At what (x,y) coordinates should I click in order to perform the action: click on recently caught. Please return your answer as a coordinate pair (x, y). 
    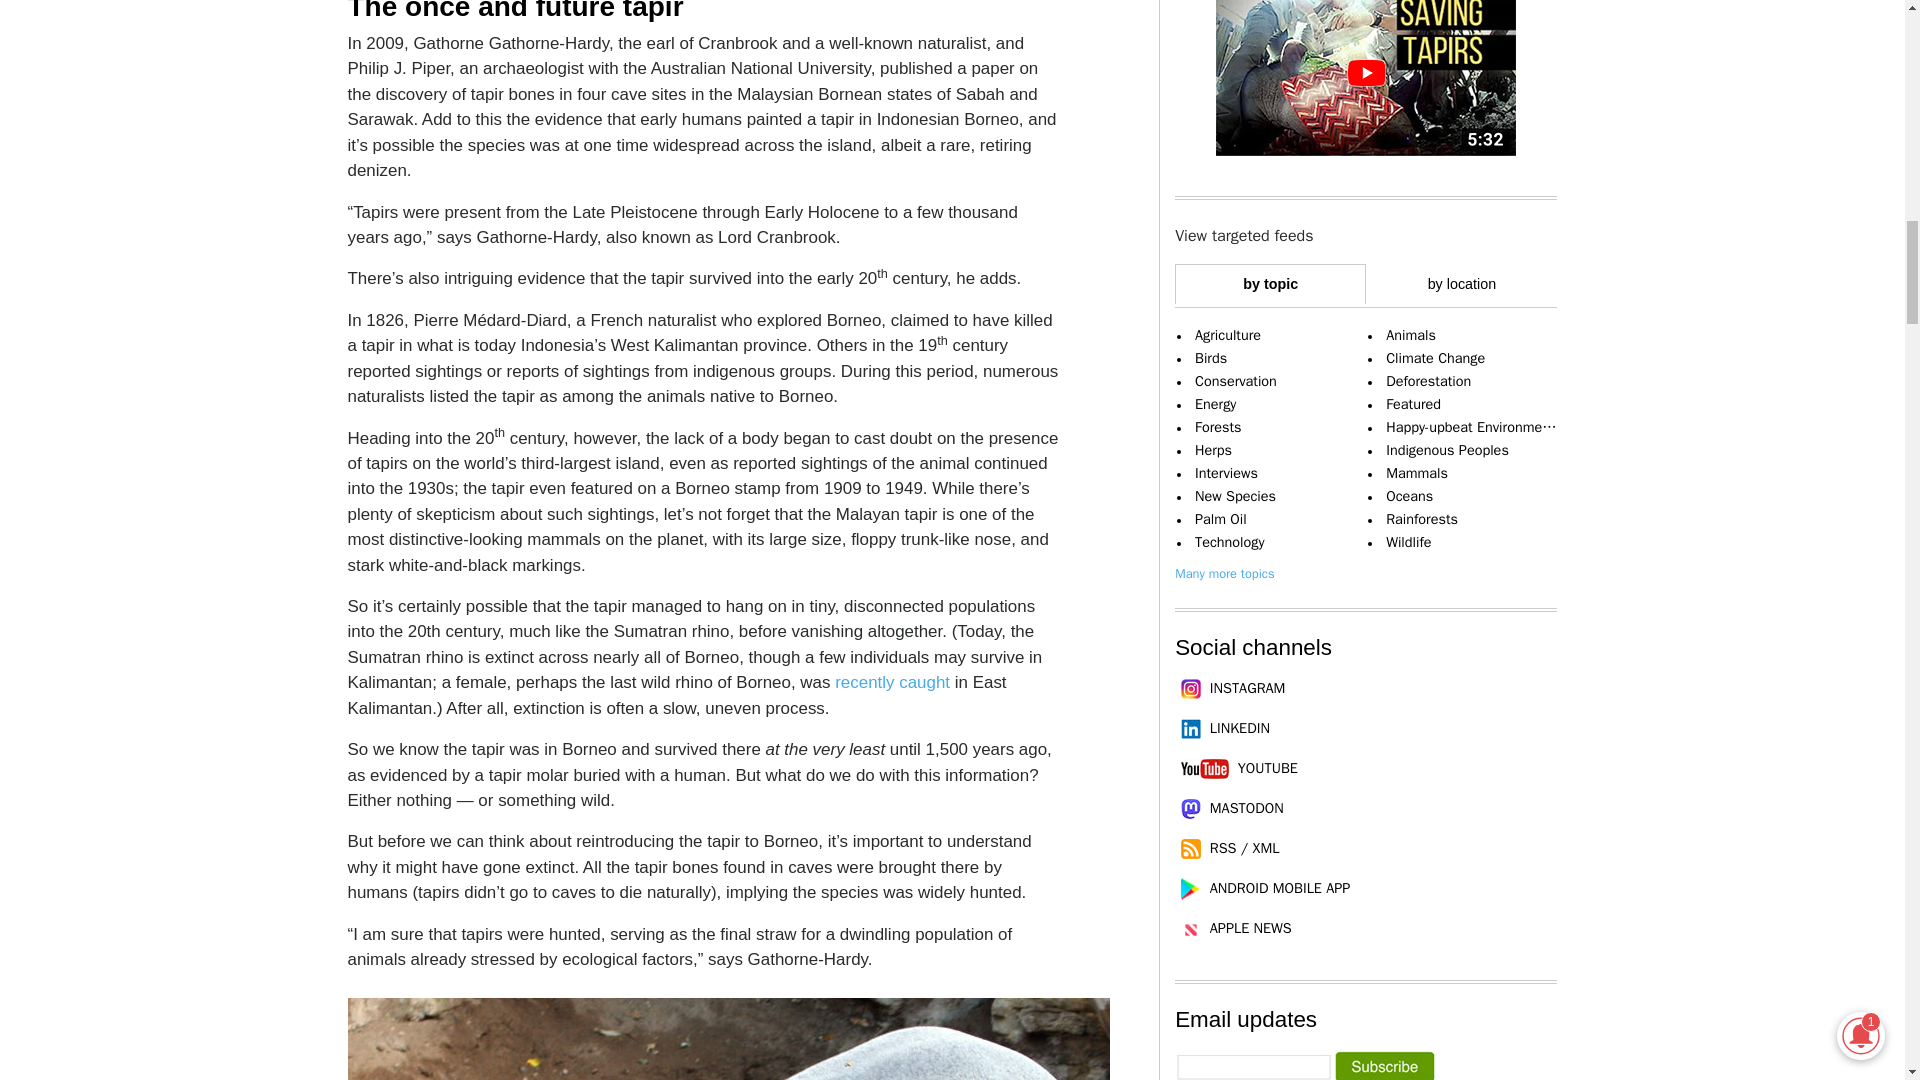
    Looking at the image, I should click on (892, 682).